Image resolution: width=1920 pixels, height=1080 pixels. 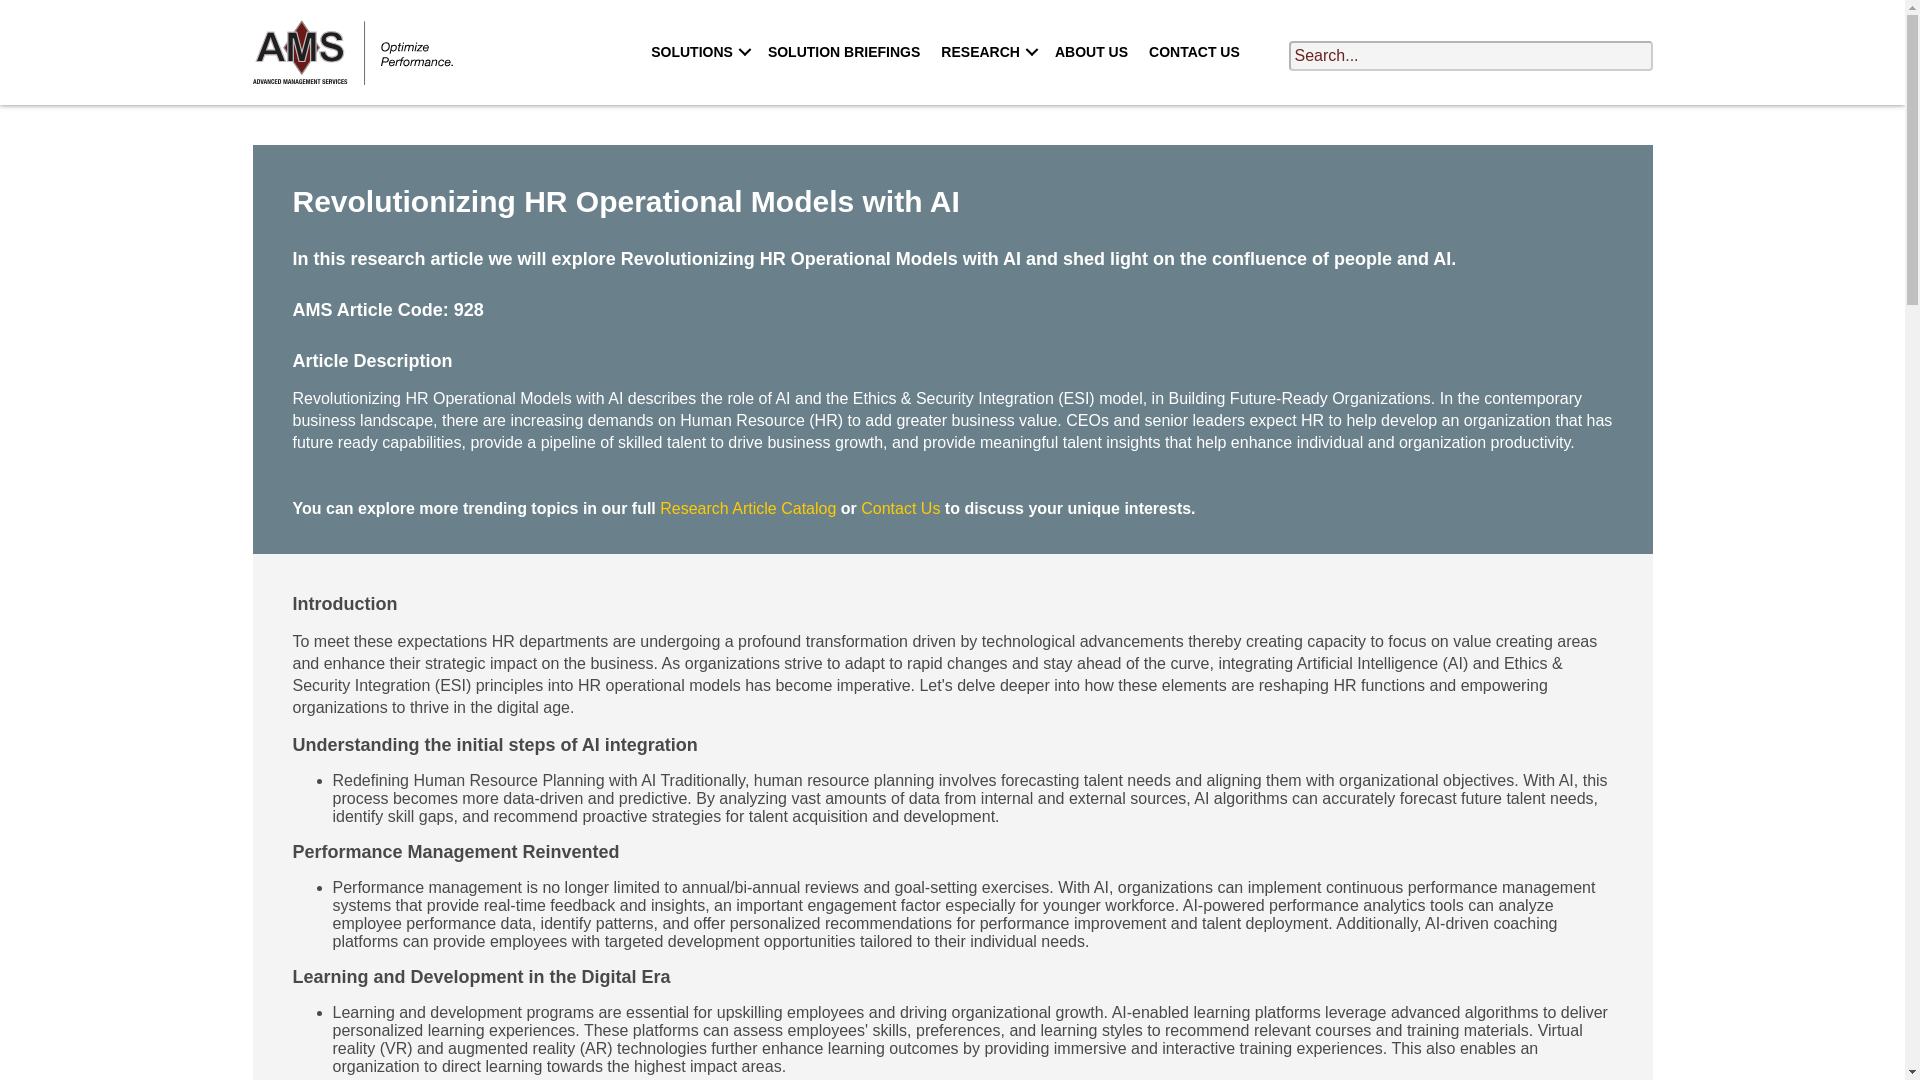 What do you see at coordinates (748, 508) in the screenshot?
I see `Research Article Catalog` at bounding box center [748, 508].